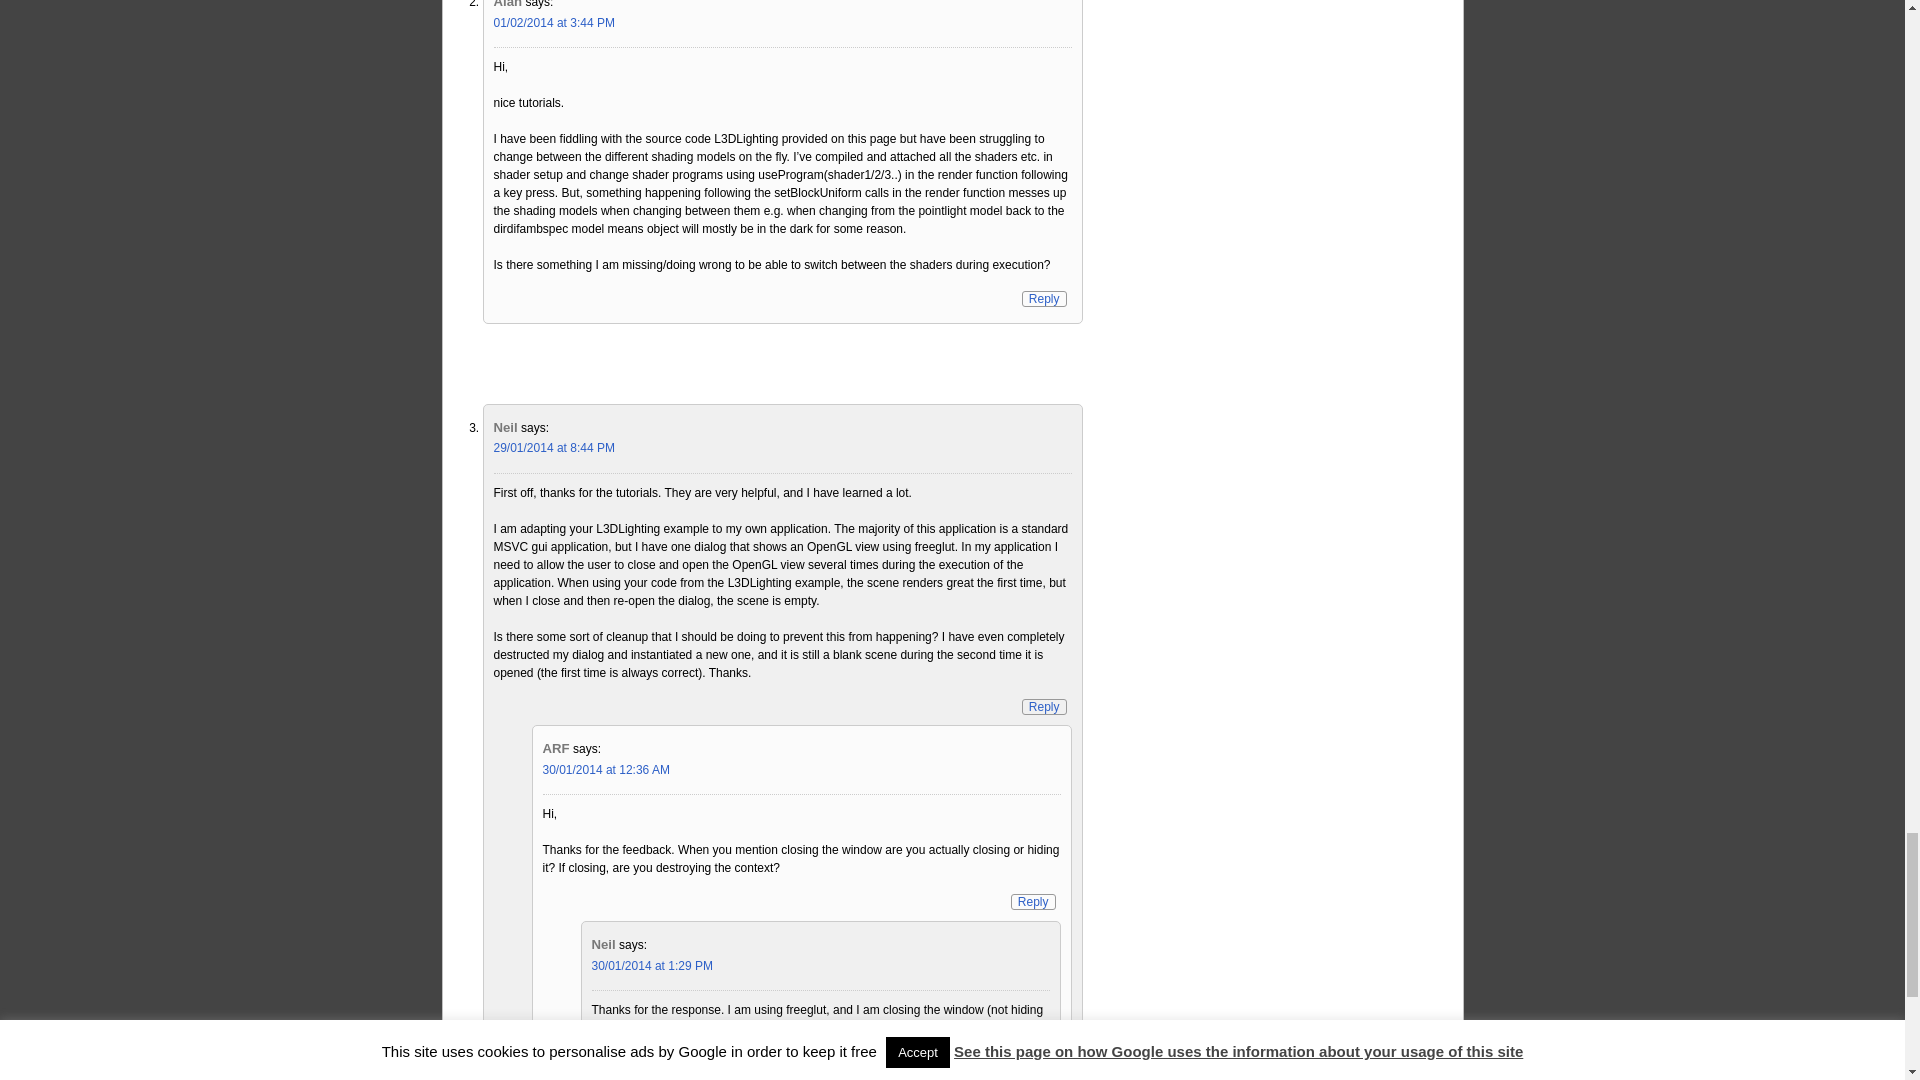 The width and height of the screenshot is (1920, 1080). What do you see at coordinates (1044, 706) in the screenshot?
I see `Reply` at bounding box center [1044, 706].